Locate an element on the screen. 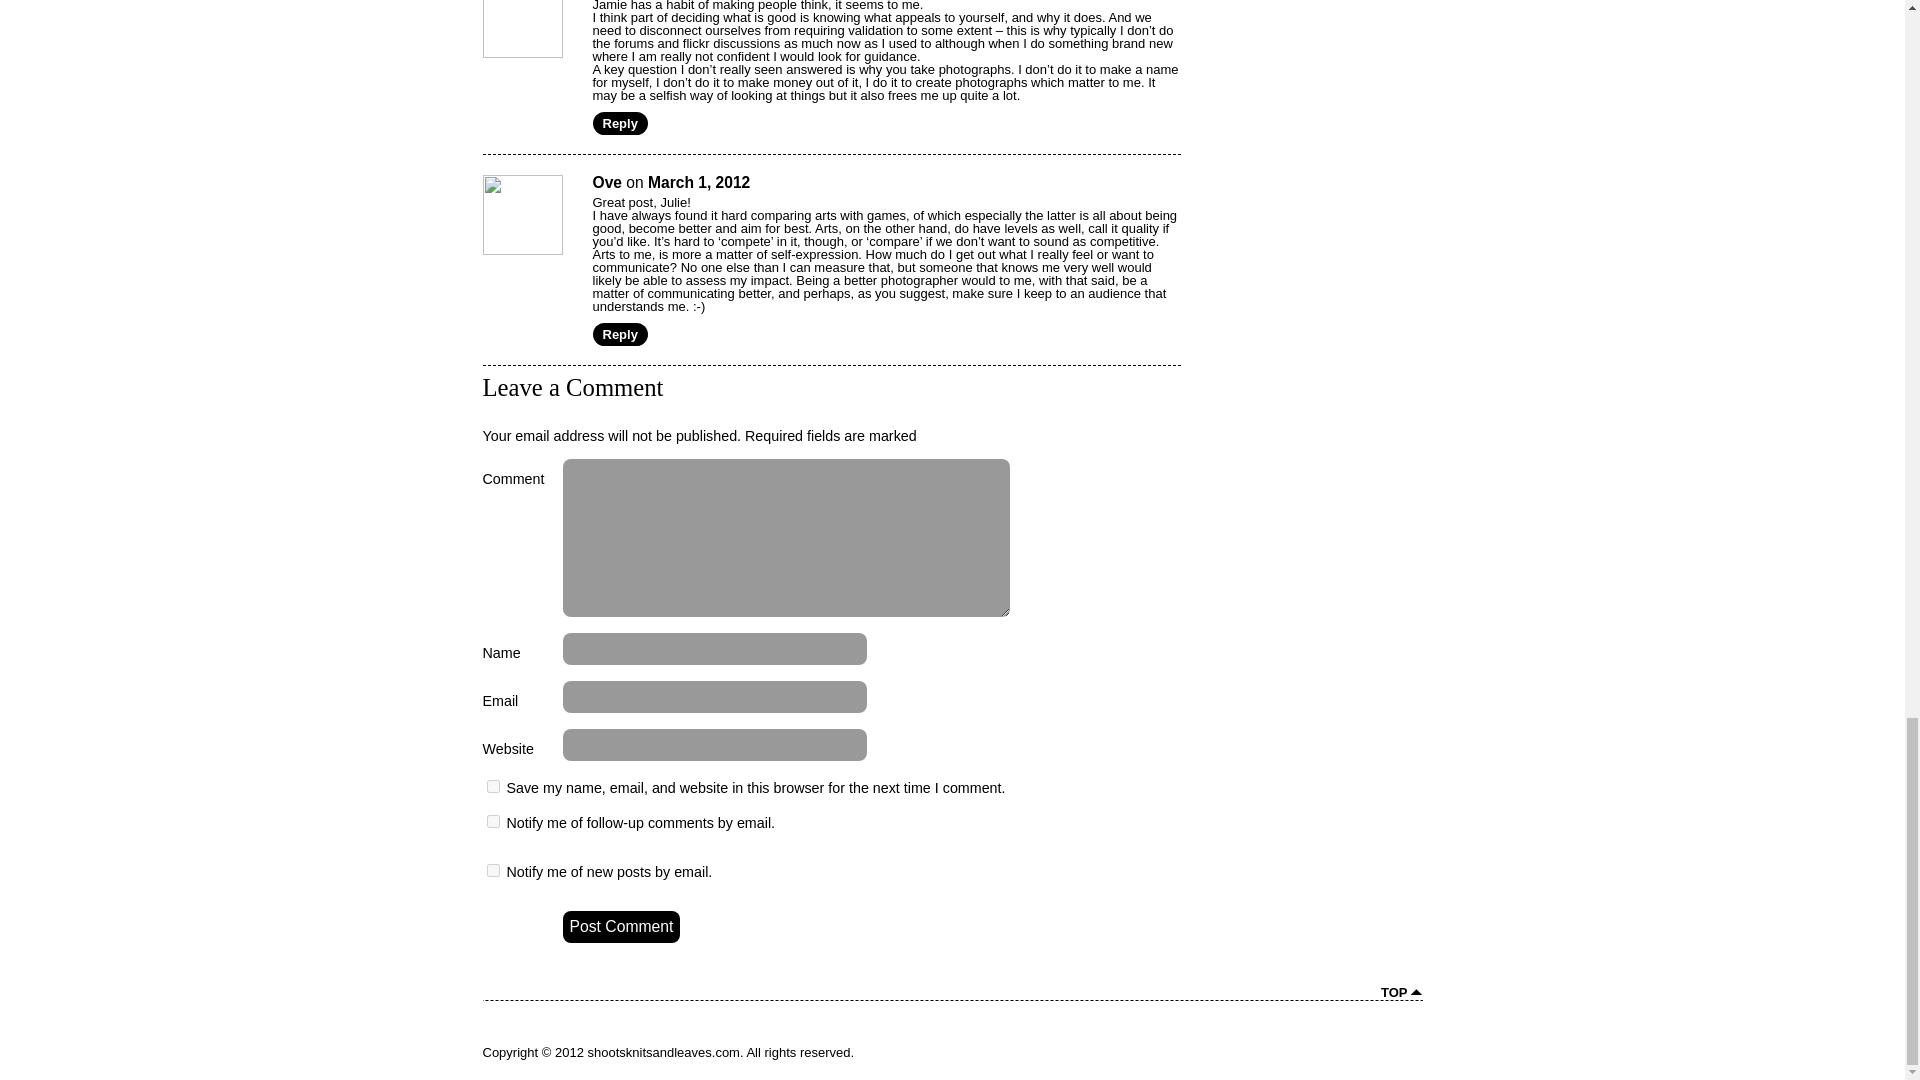  Ove is located at coordinates (606, 182).